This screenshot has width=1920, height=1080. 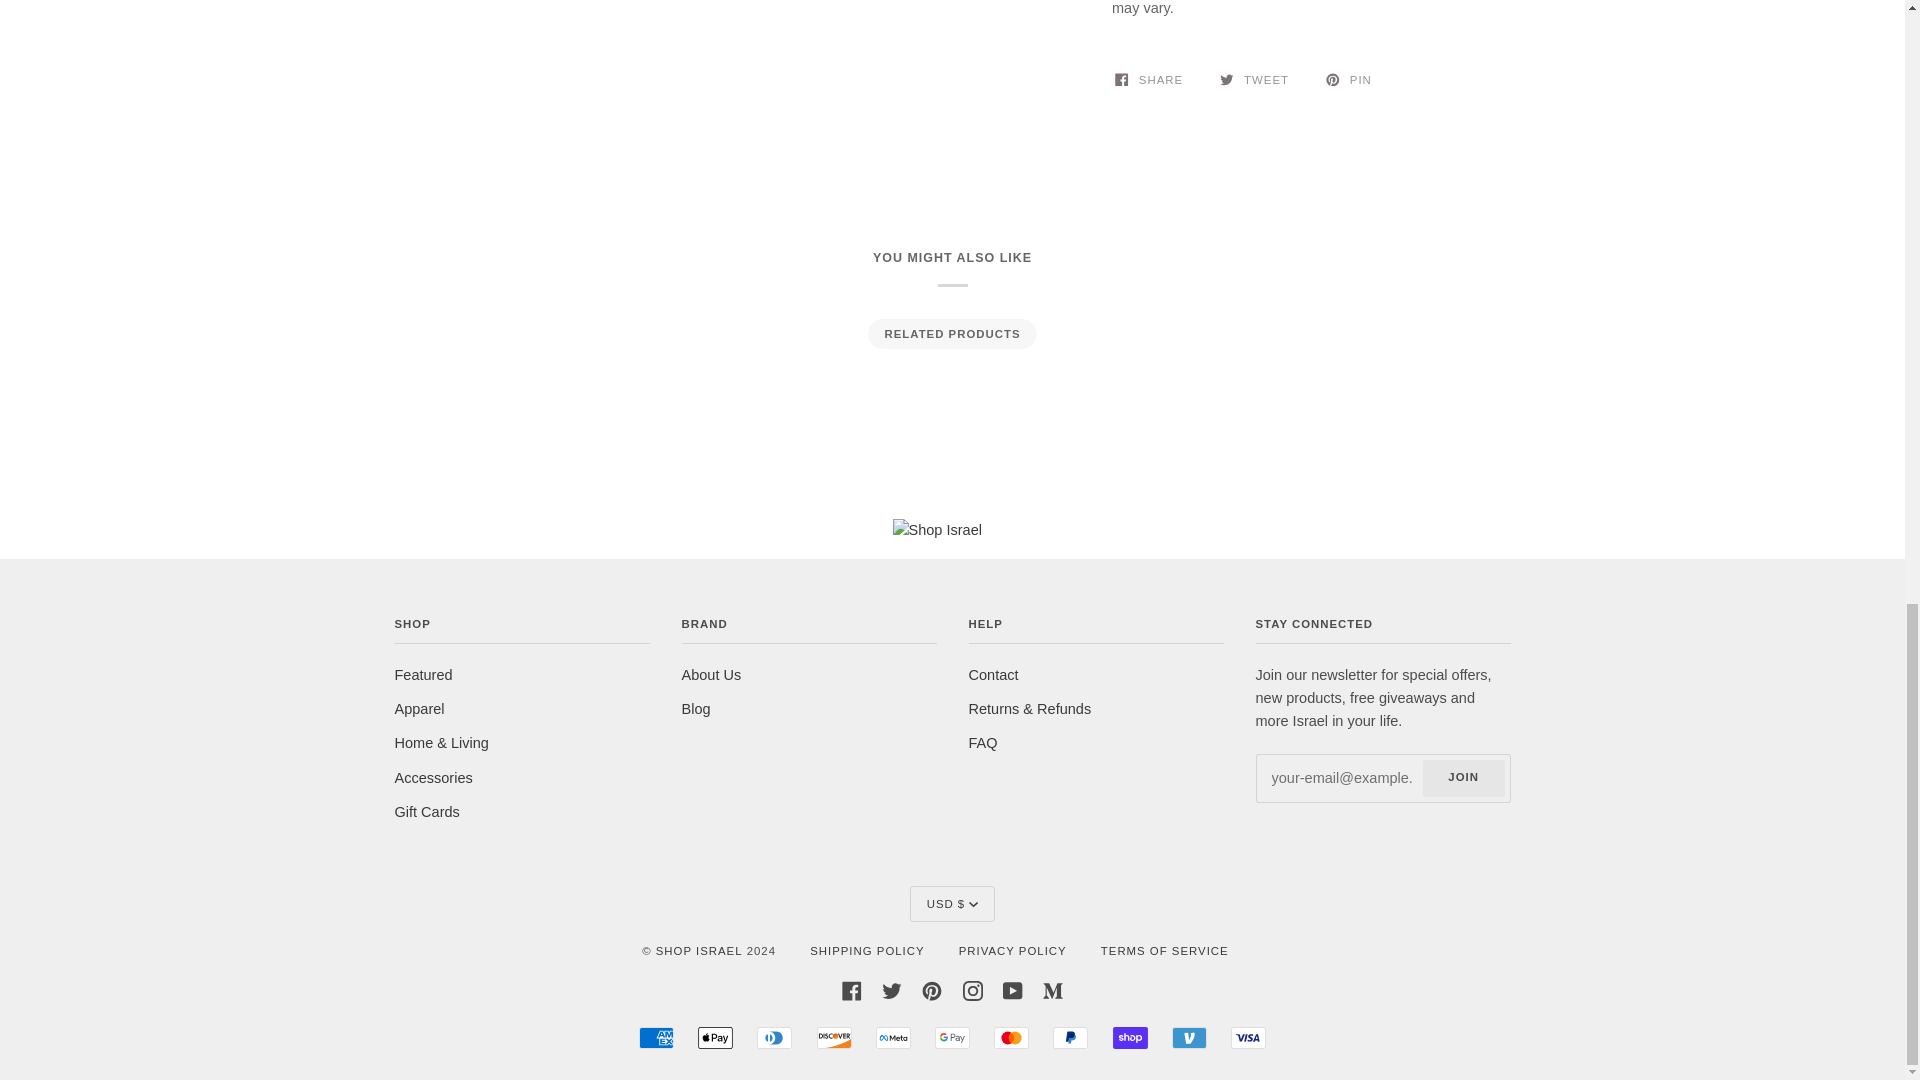 I want to click on Facebook, so click(x=852, y=989).